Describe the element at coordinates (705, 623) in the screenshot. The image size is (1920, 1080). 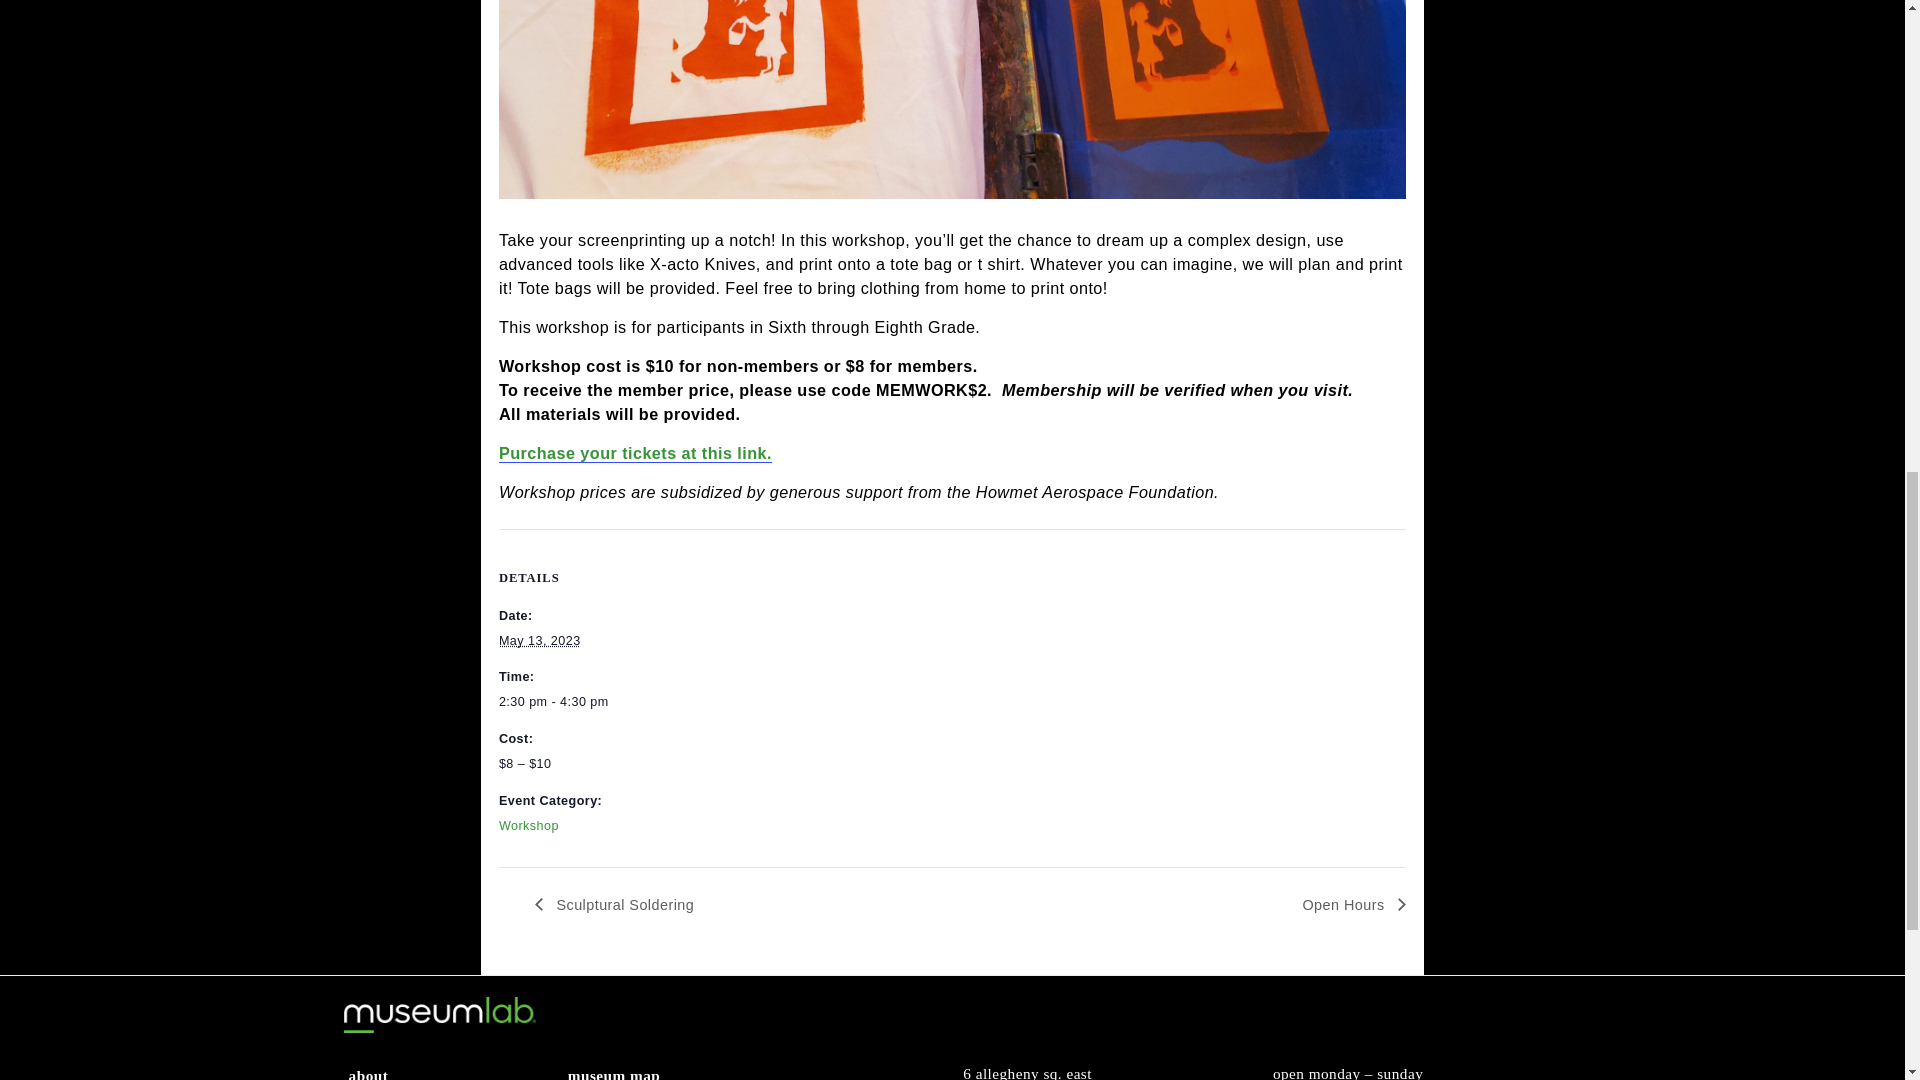
I see `Purchase your tickets at this link.` at that location.